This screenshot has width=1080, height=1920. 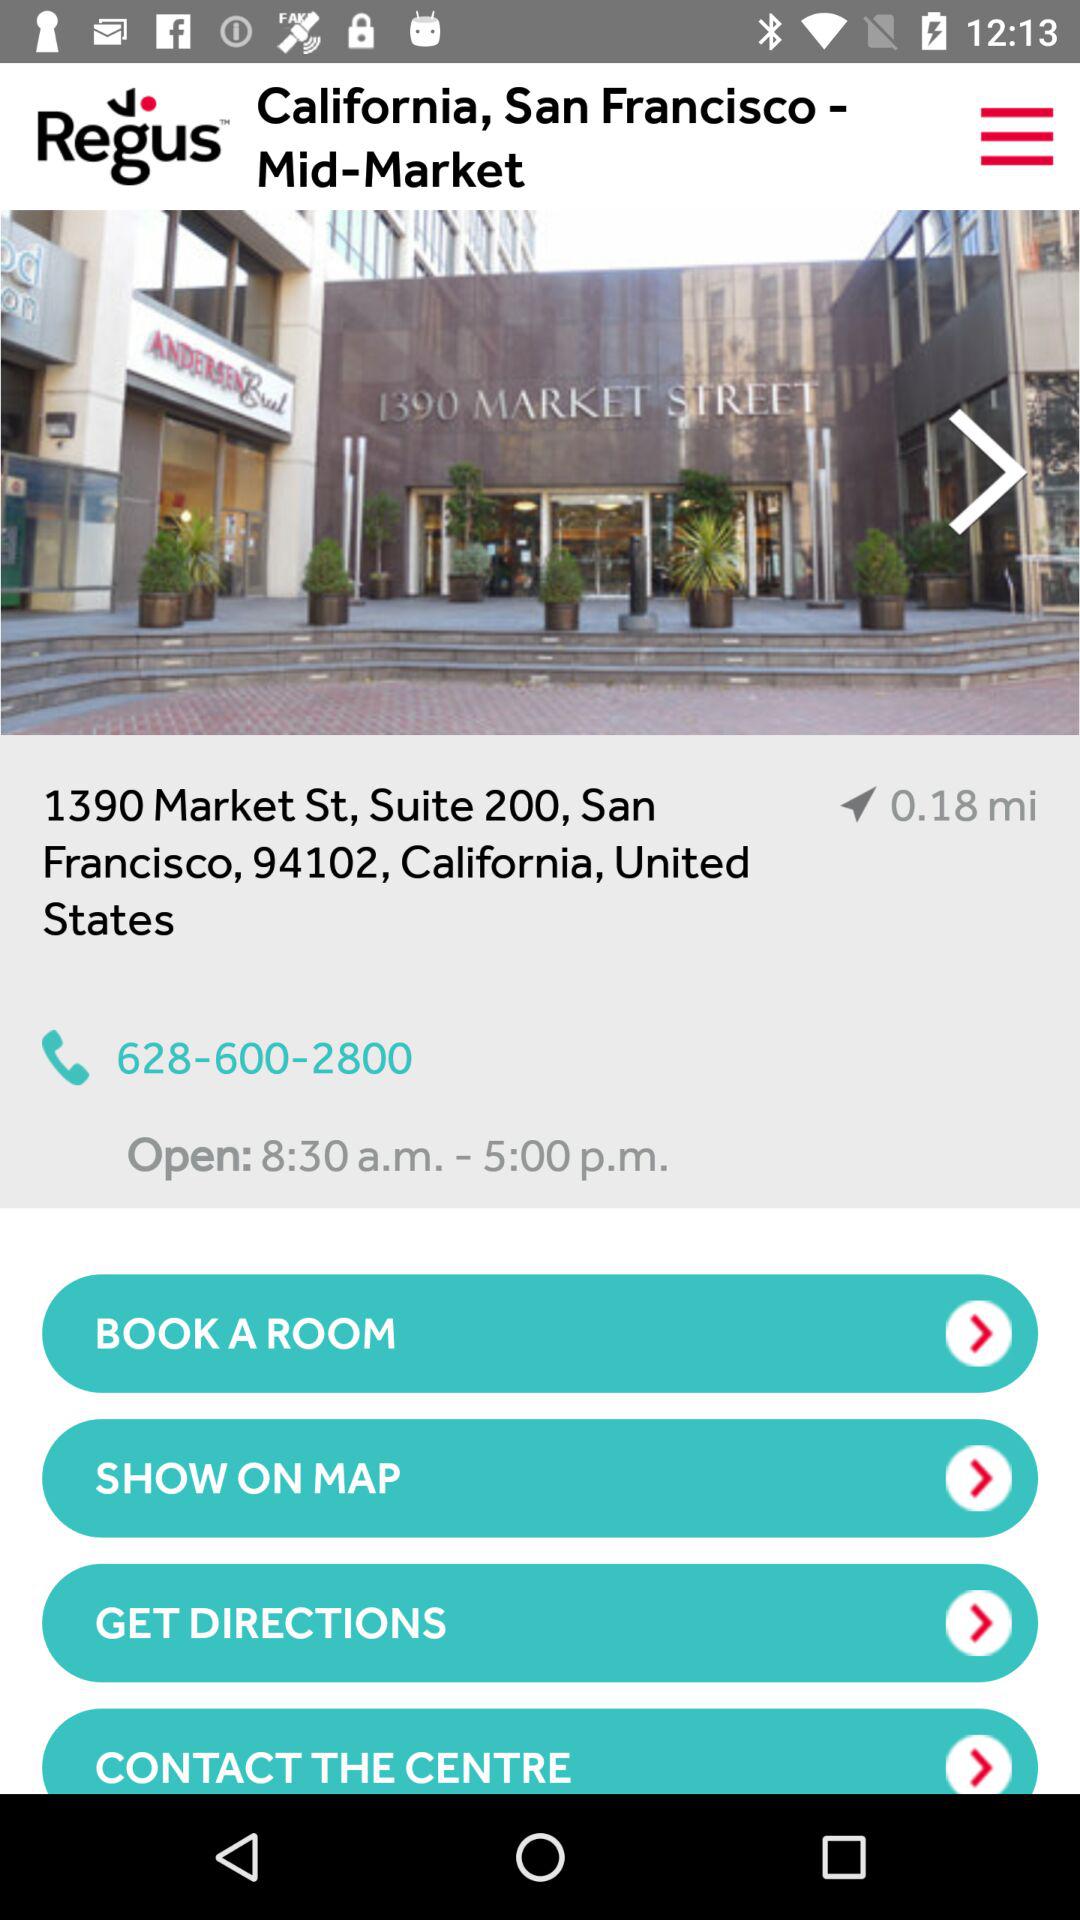 What do you see at coordinates (988, 472) in the screenshot?
I see `next page` at bounding box center [988, 472].